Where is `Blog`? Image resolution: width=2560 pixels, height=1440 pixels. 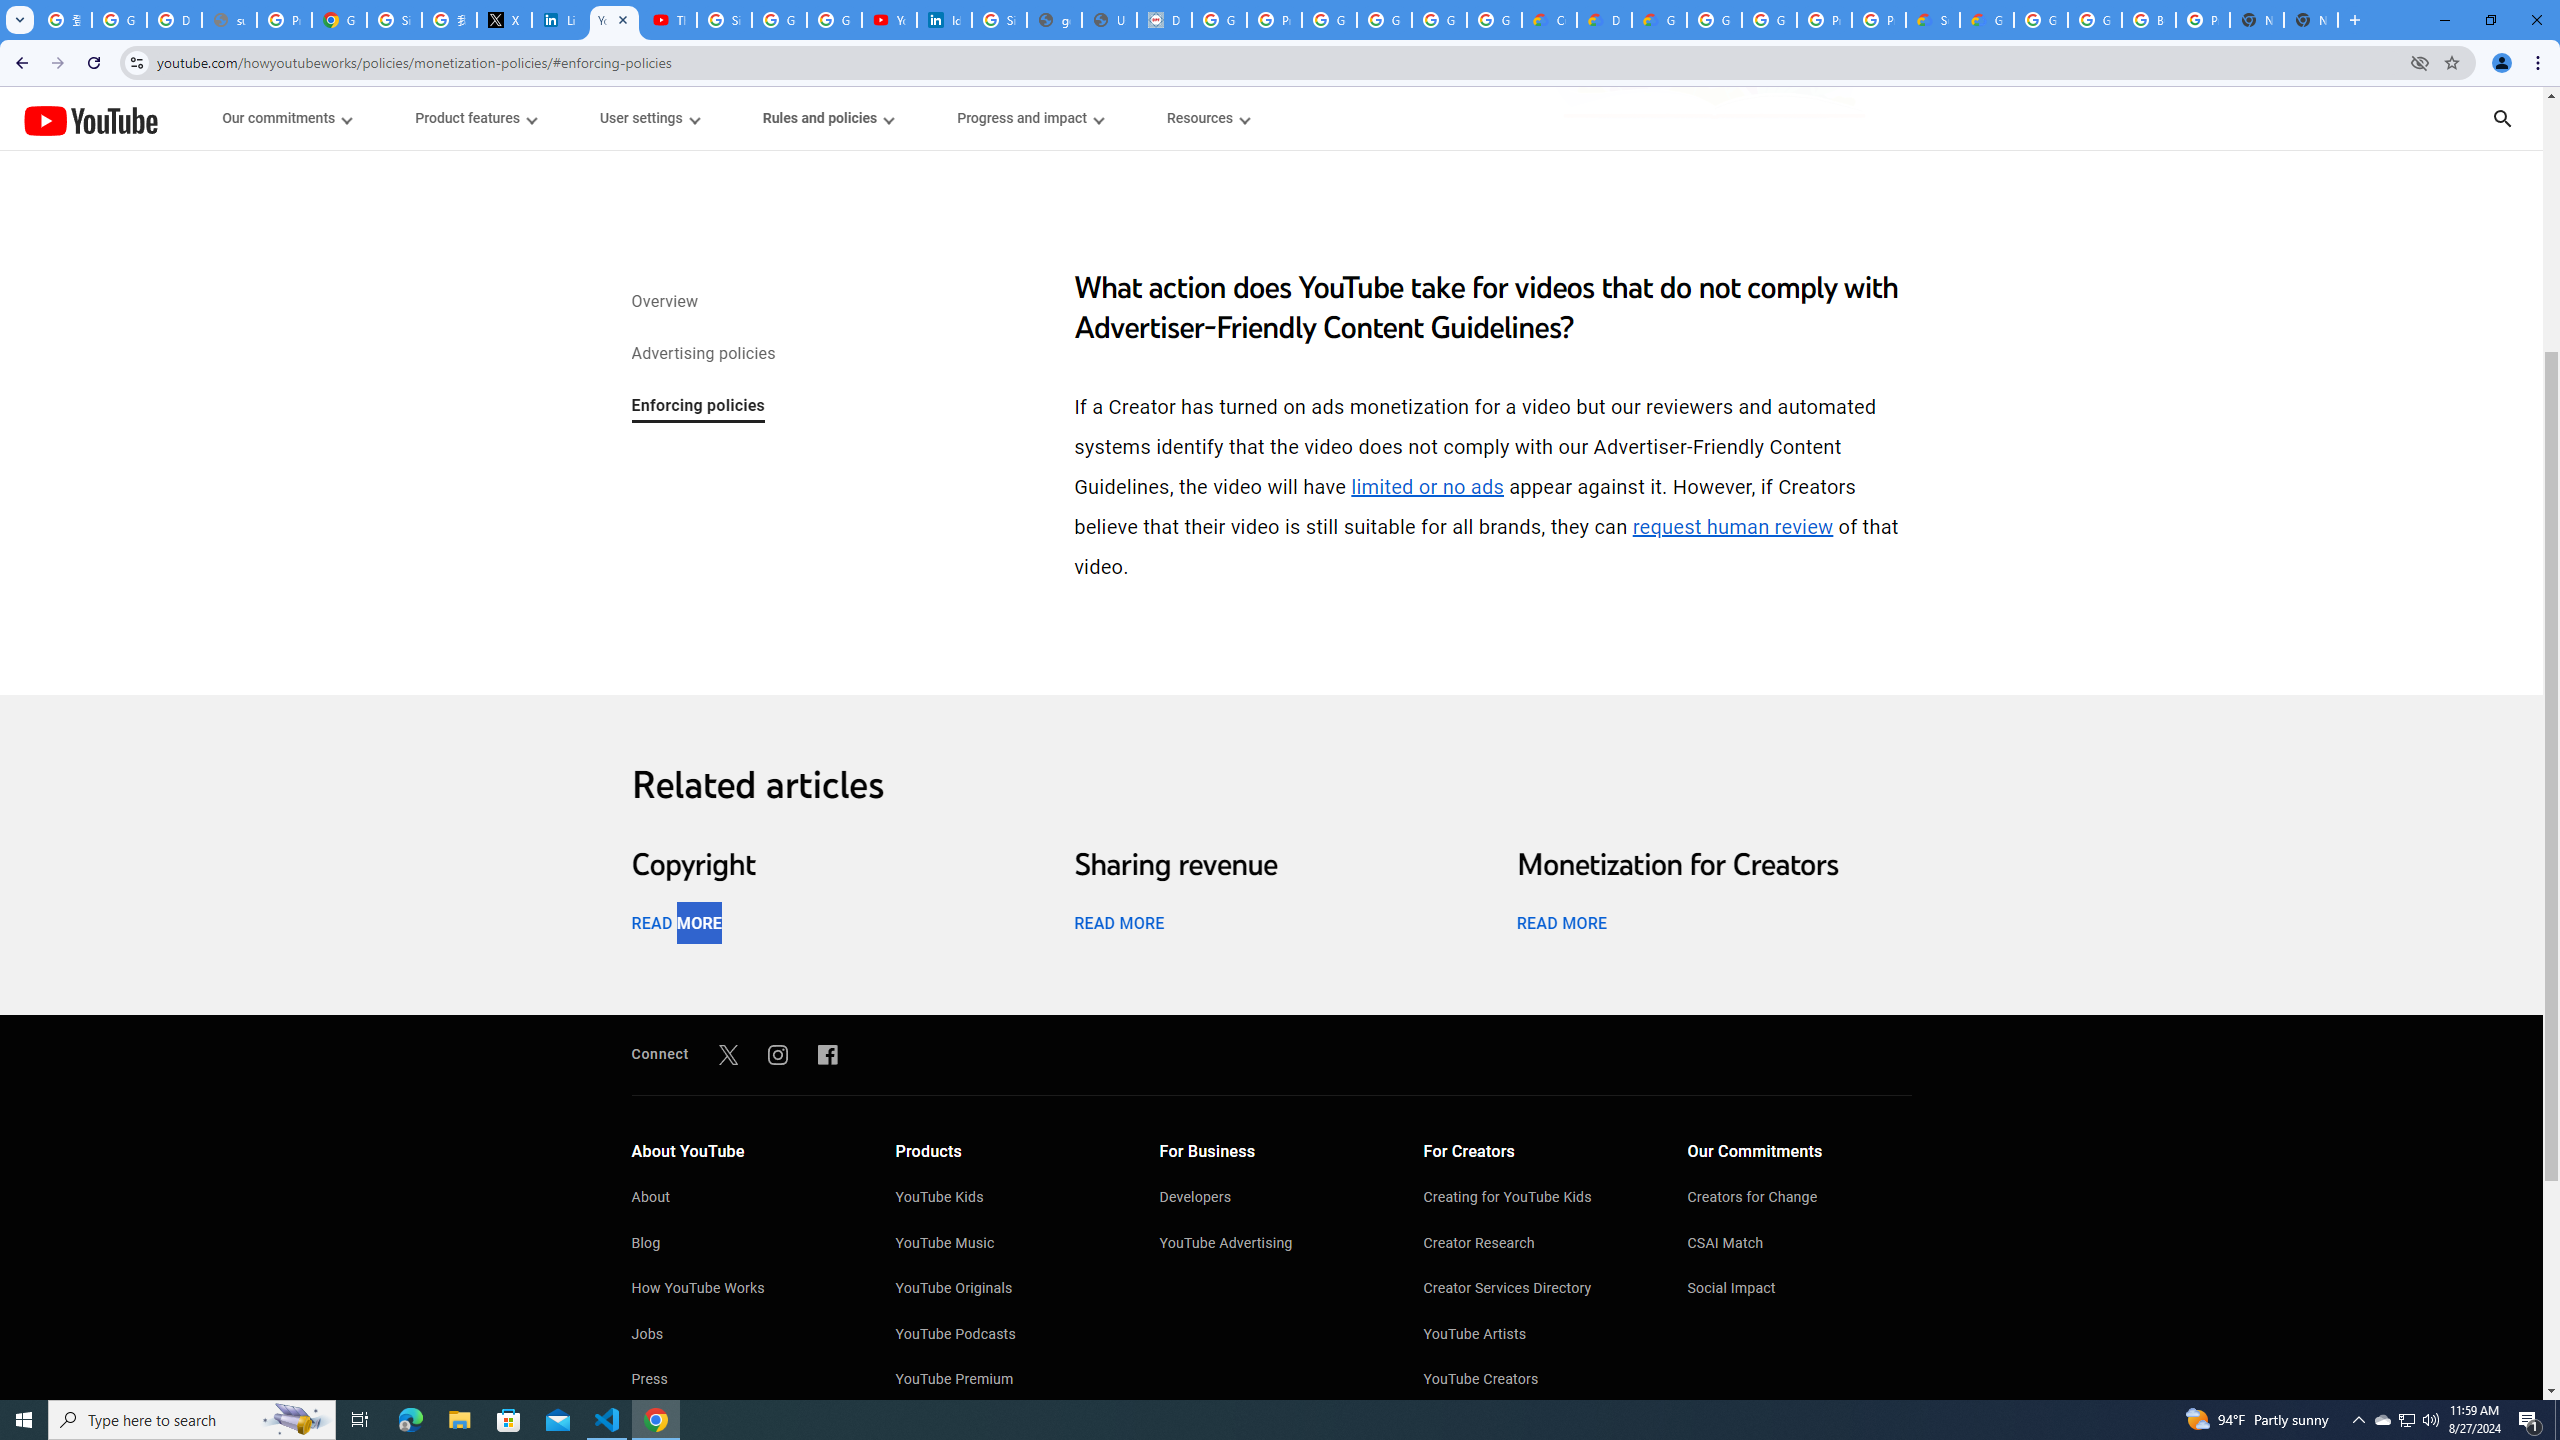 Blog is located at coordinates (742, 1245).